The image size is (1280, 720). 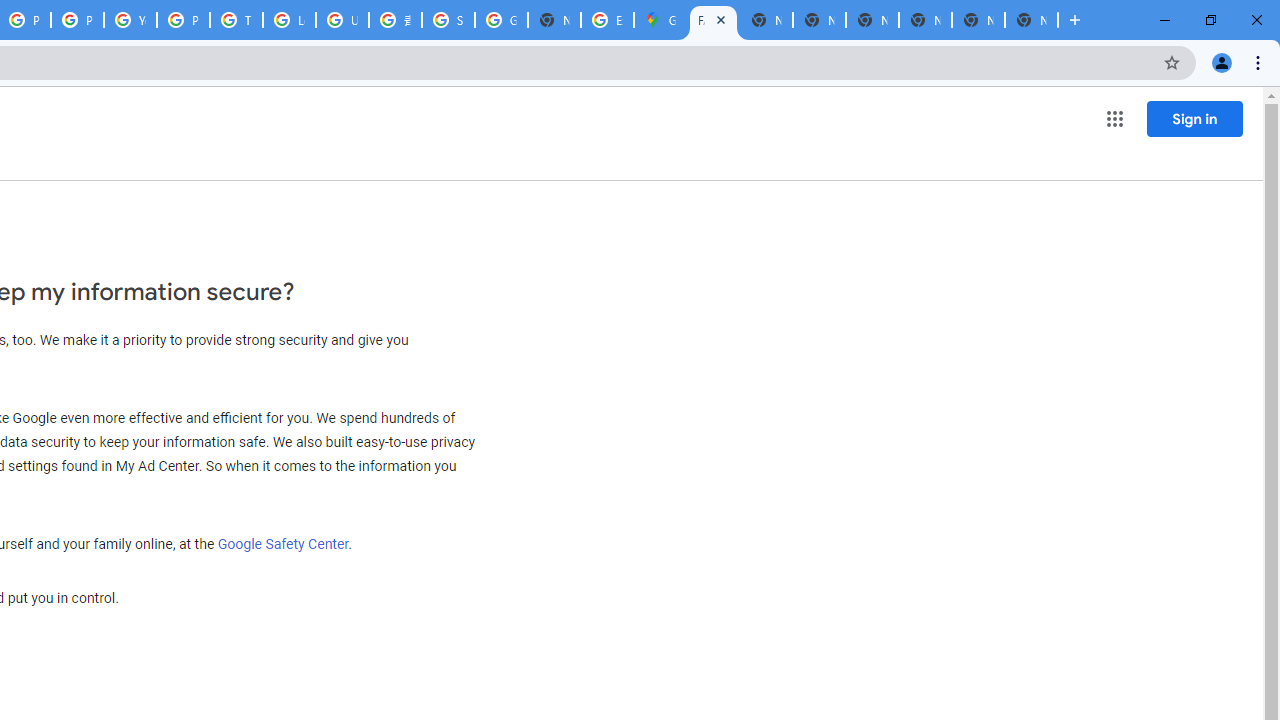 What do you see at coordinates (283, 543) in the screenshot?
I see `Google Safety Center` at bounding box center [283, 543].